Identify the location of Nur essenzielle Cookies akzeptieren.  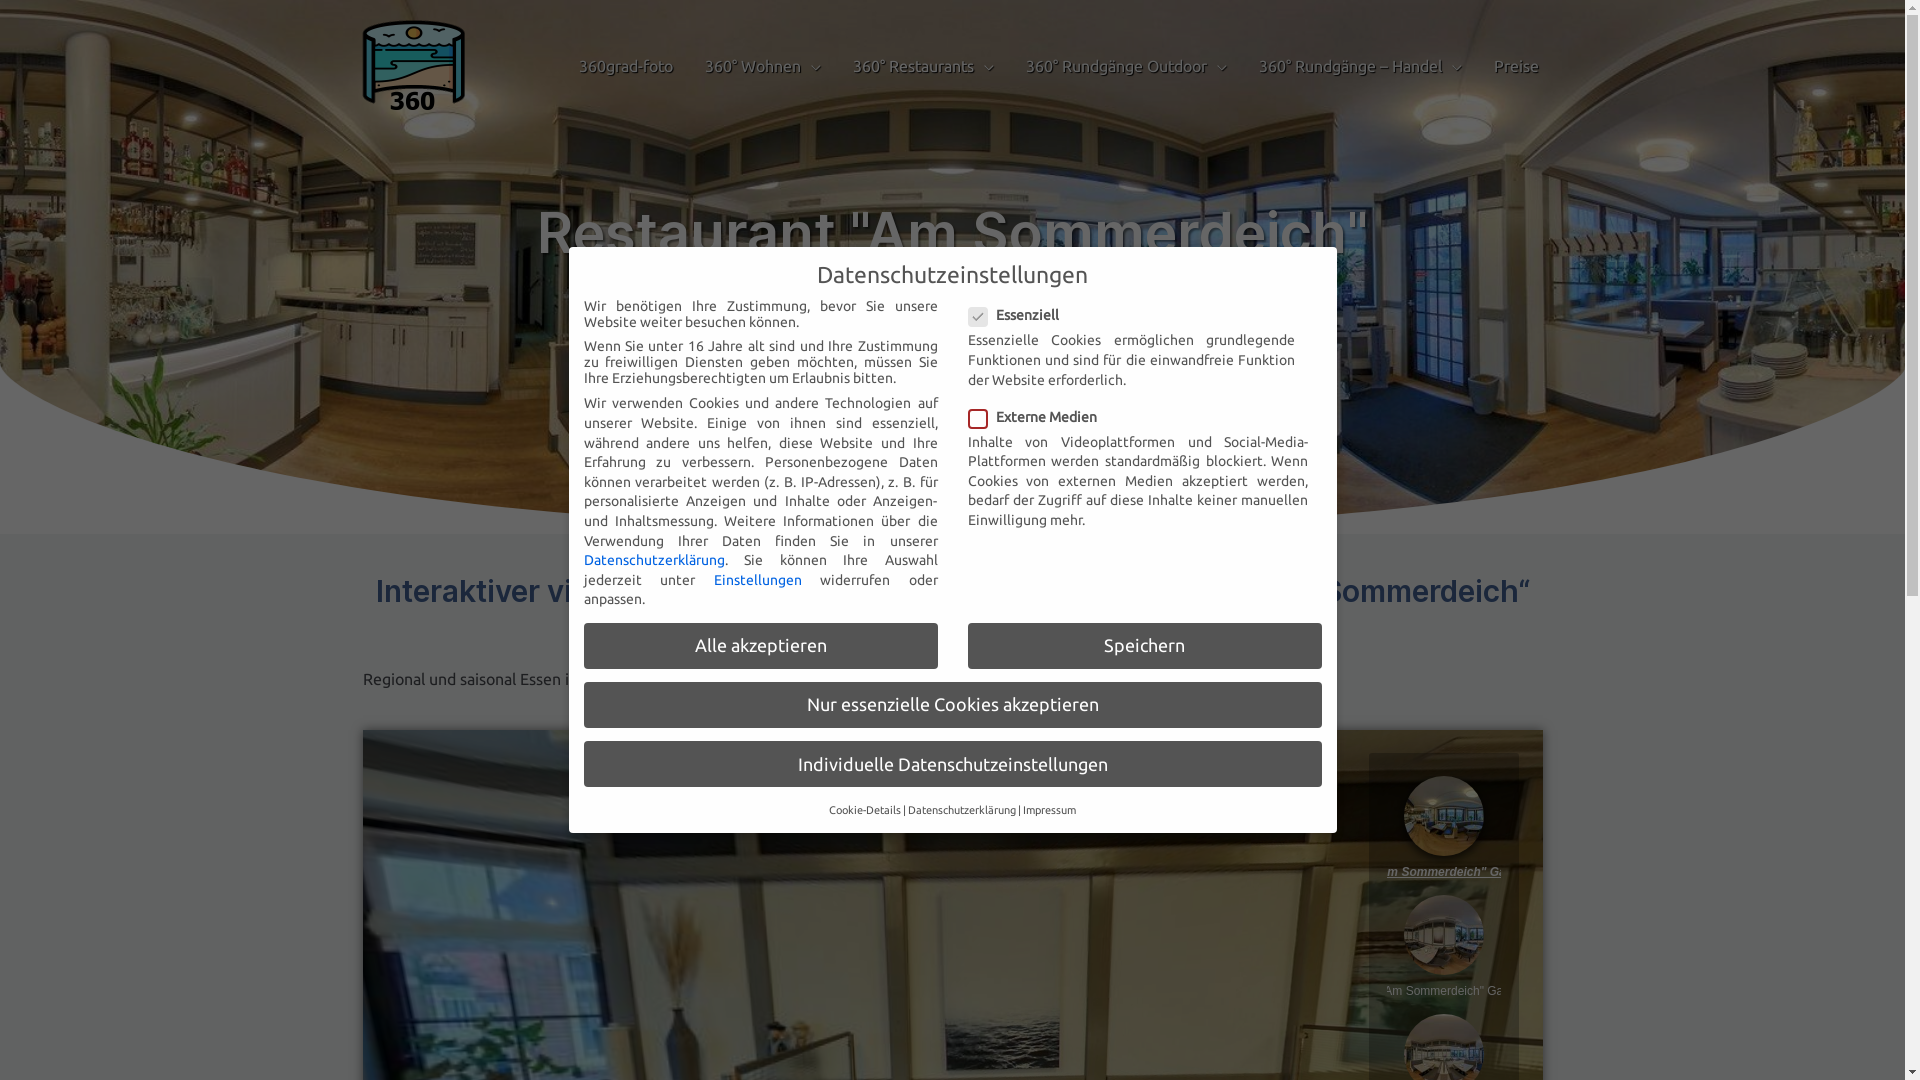
(953, 705).